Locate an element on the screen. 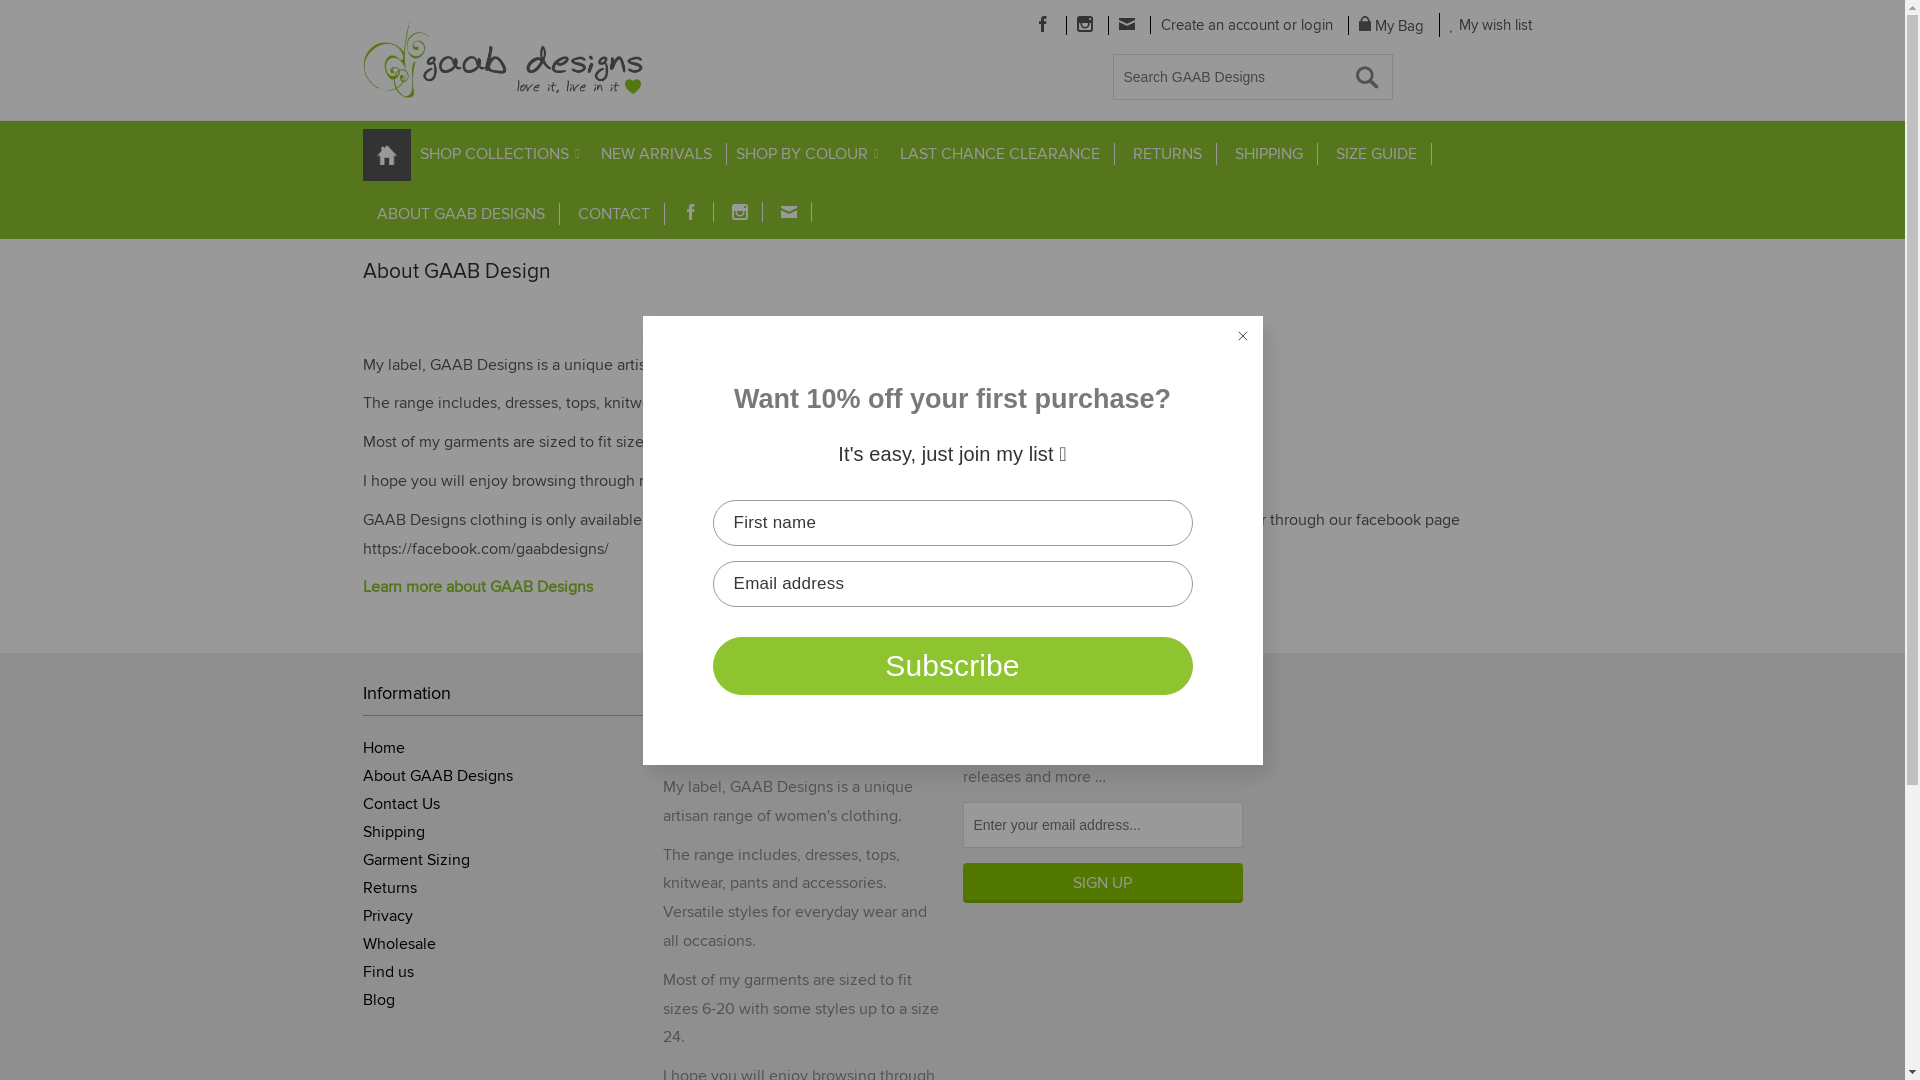  Blog is located at coordinates (378, 1000).